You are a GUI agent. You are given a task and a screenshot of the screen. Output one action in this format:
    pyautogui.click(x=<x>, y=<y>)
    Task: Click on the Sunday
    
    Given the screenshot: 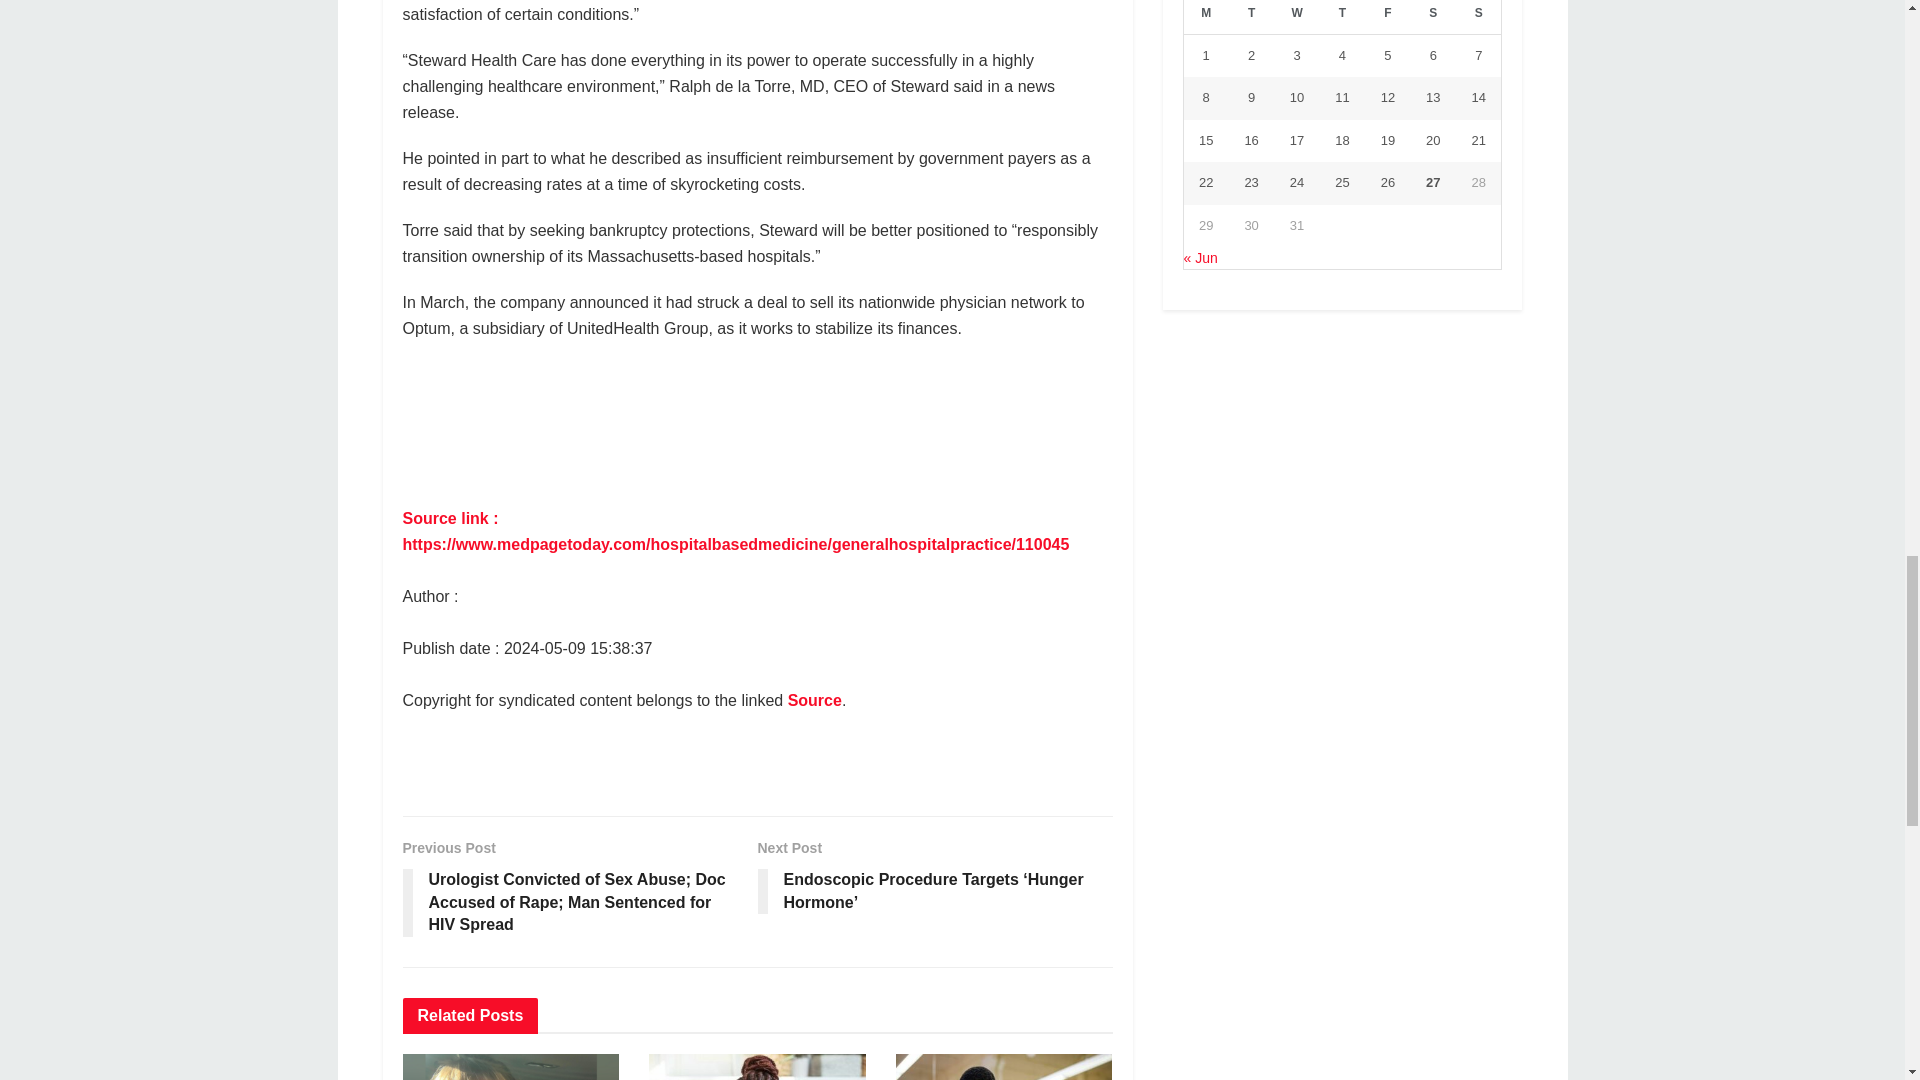 What is the action you would take?
    pyautogui.click(x=1478, y=17)
    